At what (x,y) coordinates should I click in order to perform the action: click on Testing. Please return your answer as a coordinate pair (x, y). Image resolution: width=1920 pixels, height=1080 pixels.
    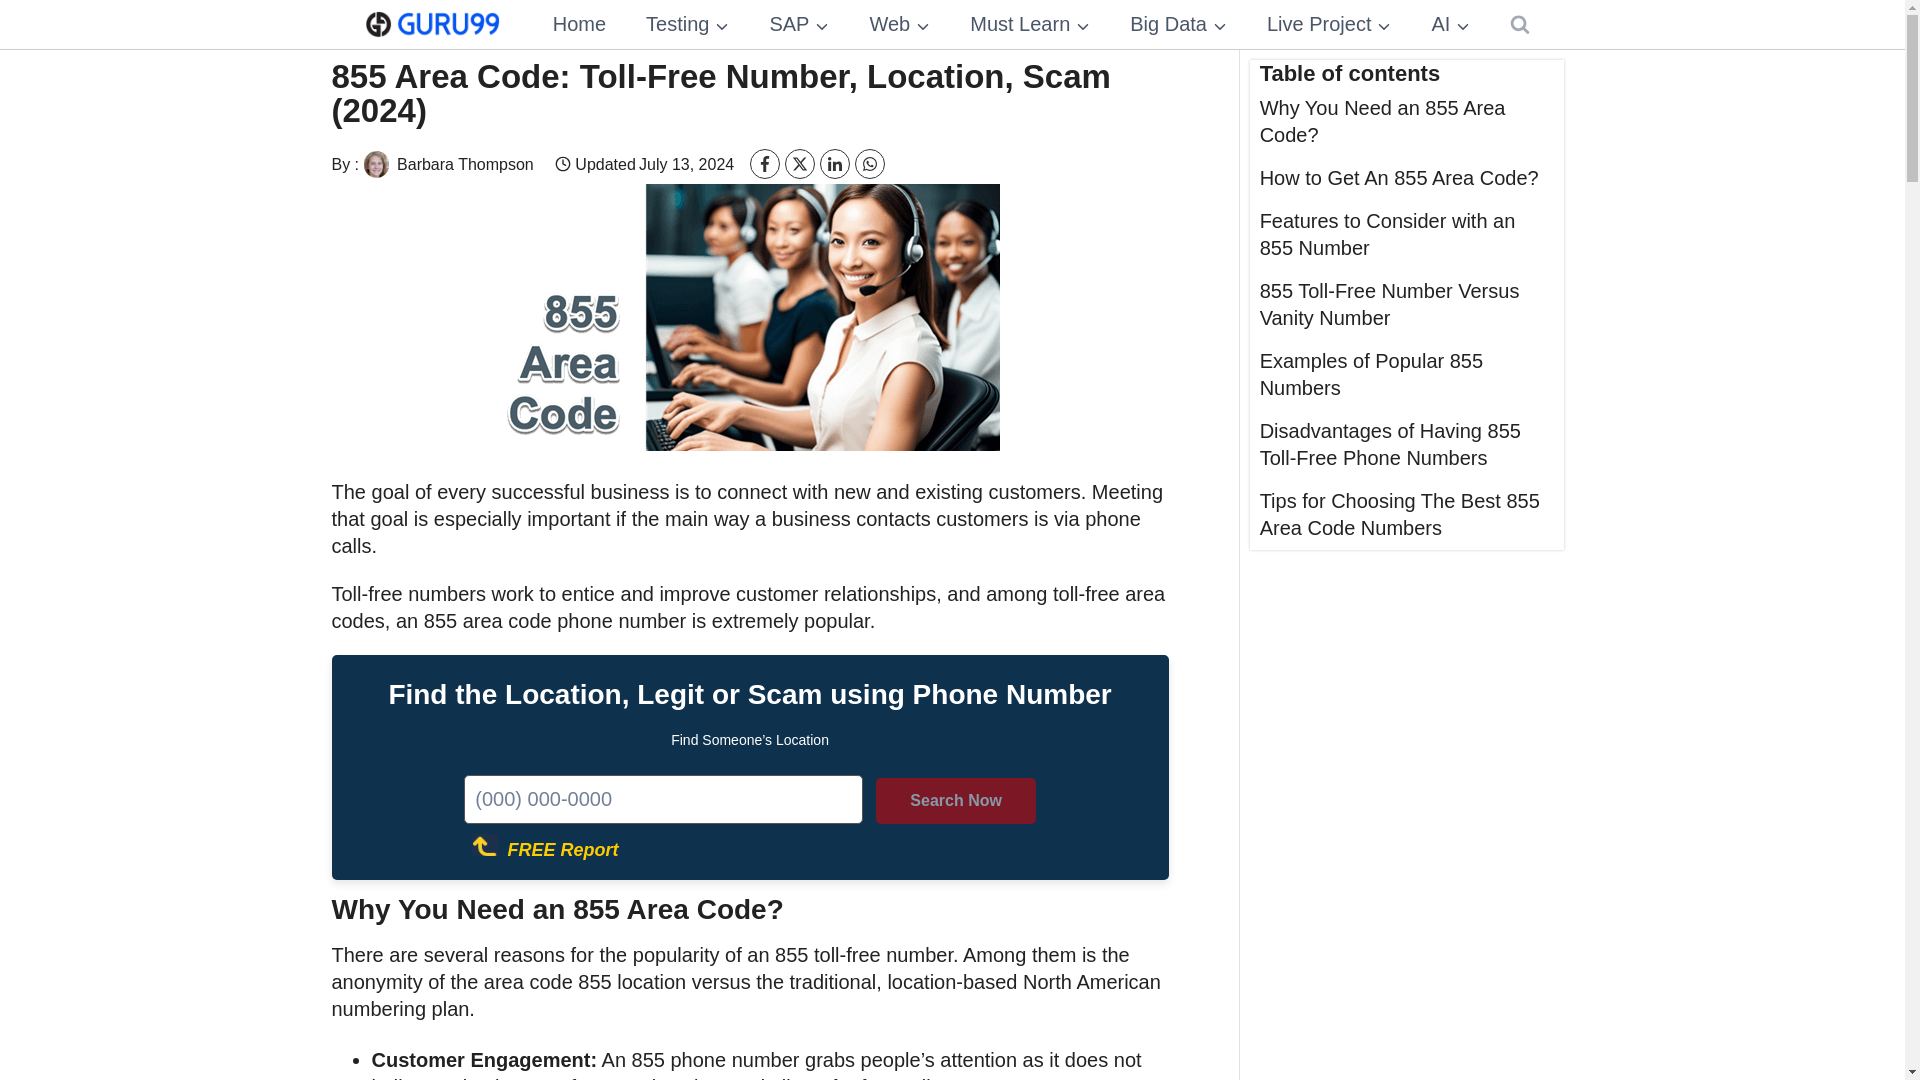
    Looking at the image, I should click on (686, 24).